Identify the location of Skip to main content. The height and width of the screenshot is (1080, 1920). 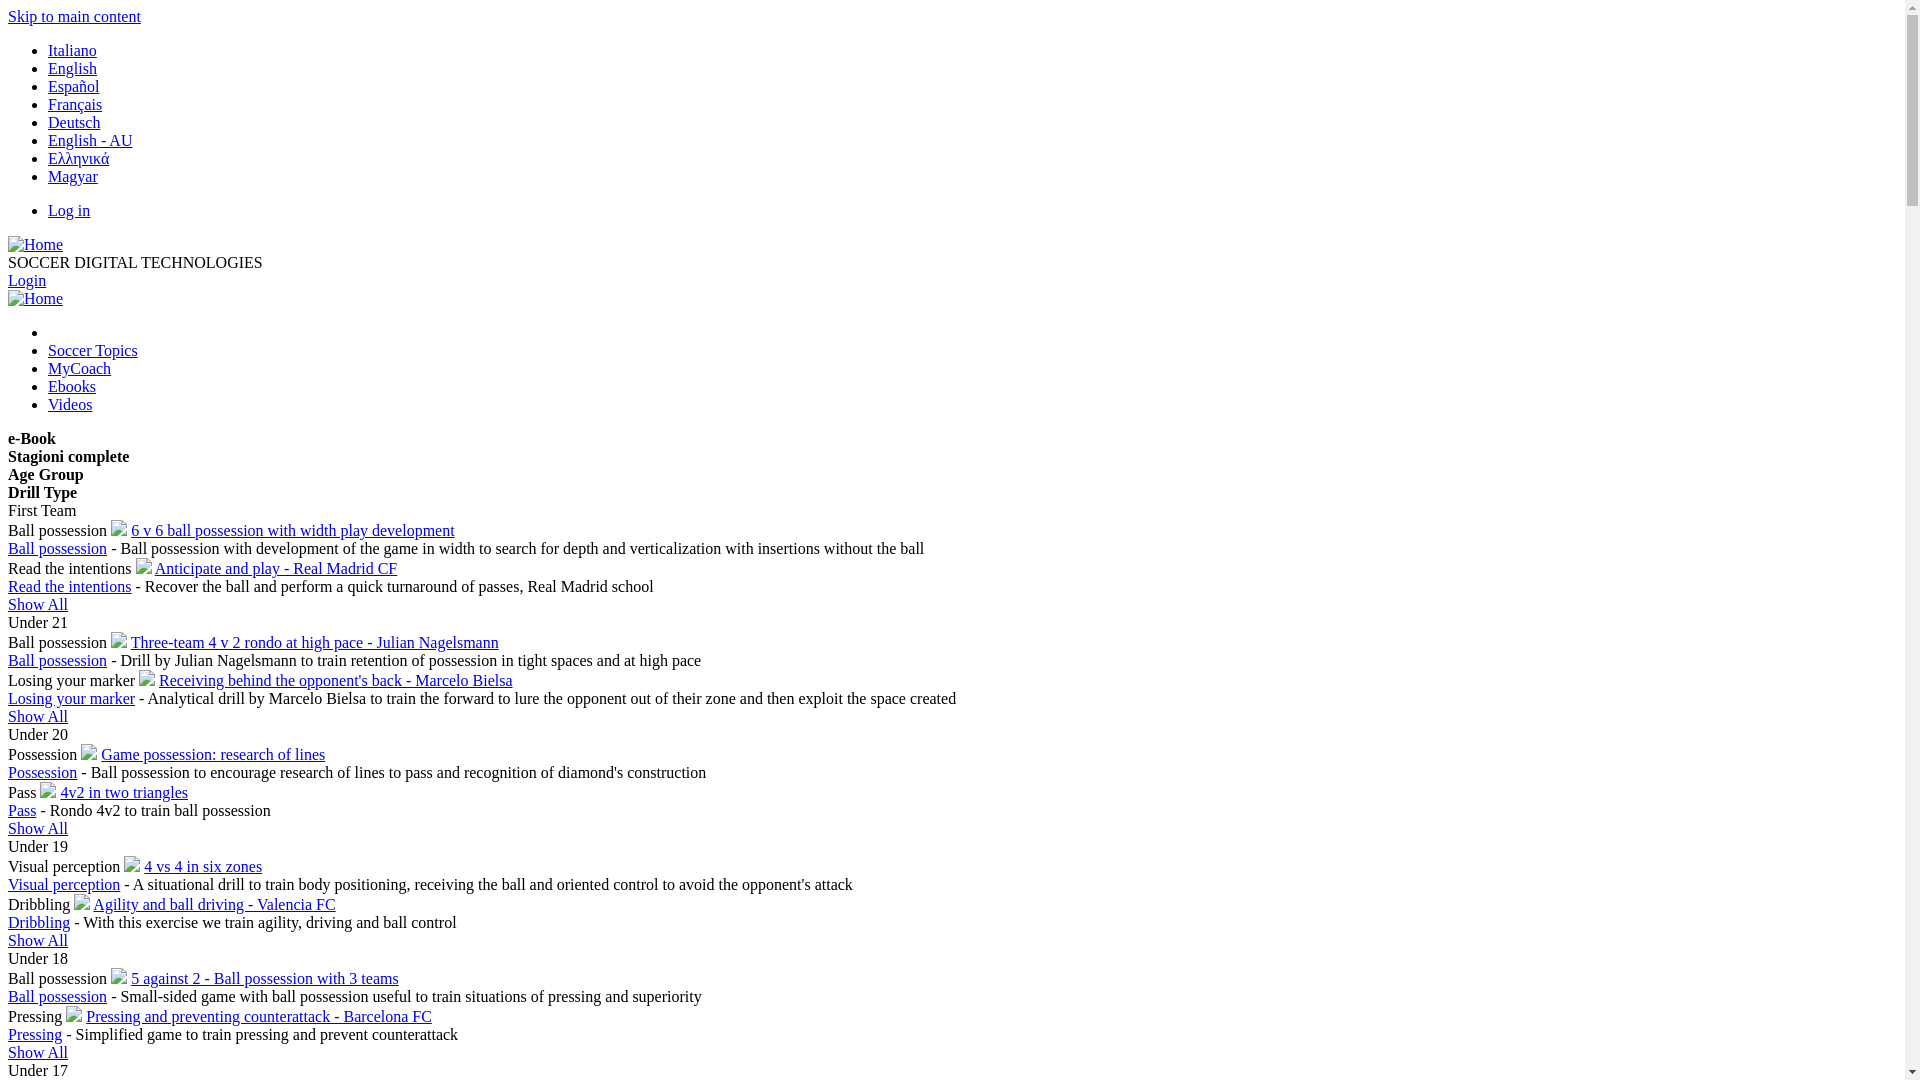
(74, 16).